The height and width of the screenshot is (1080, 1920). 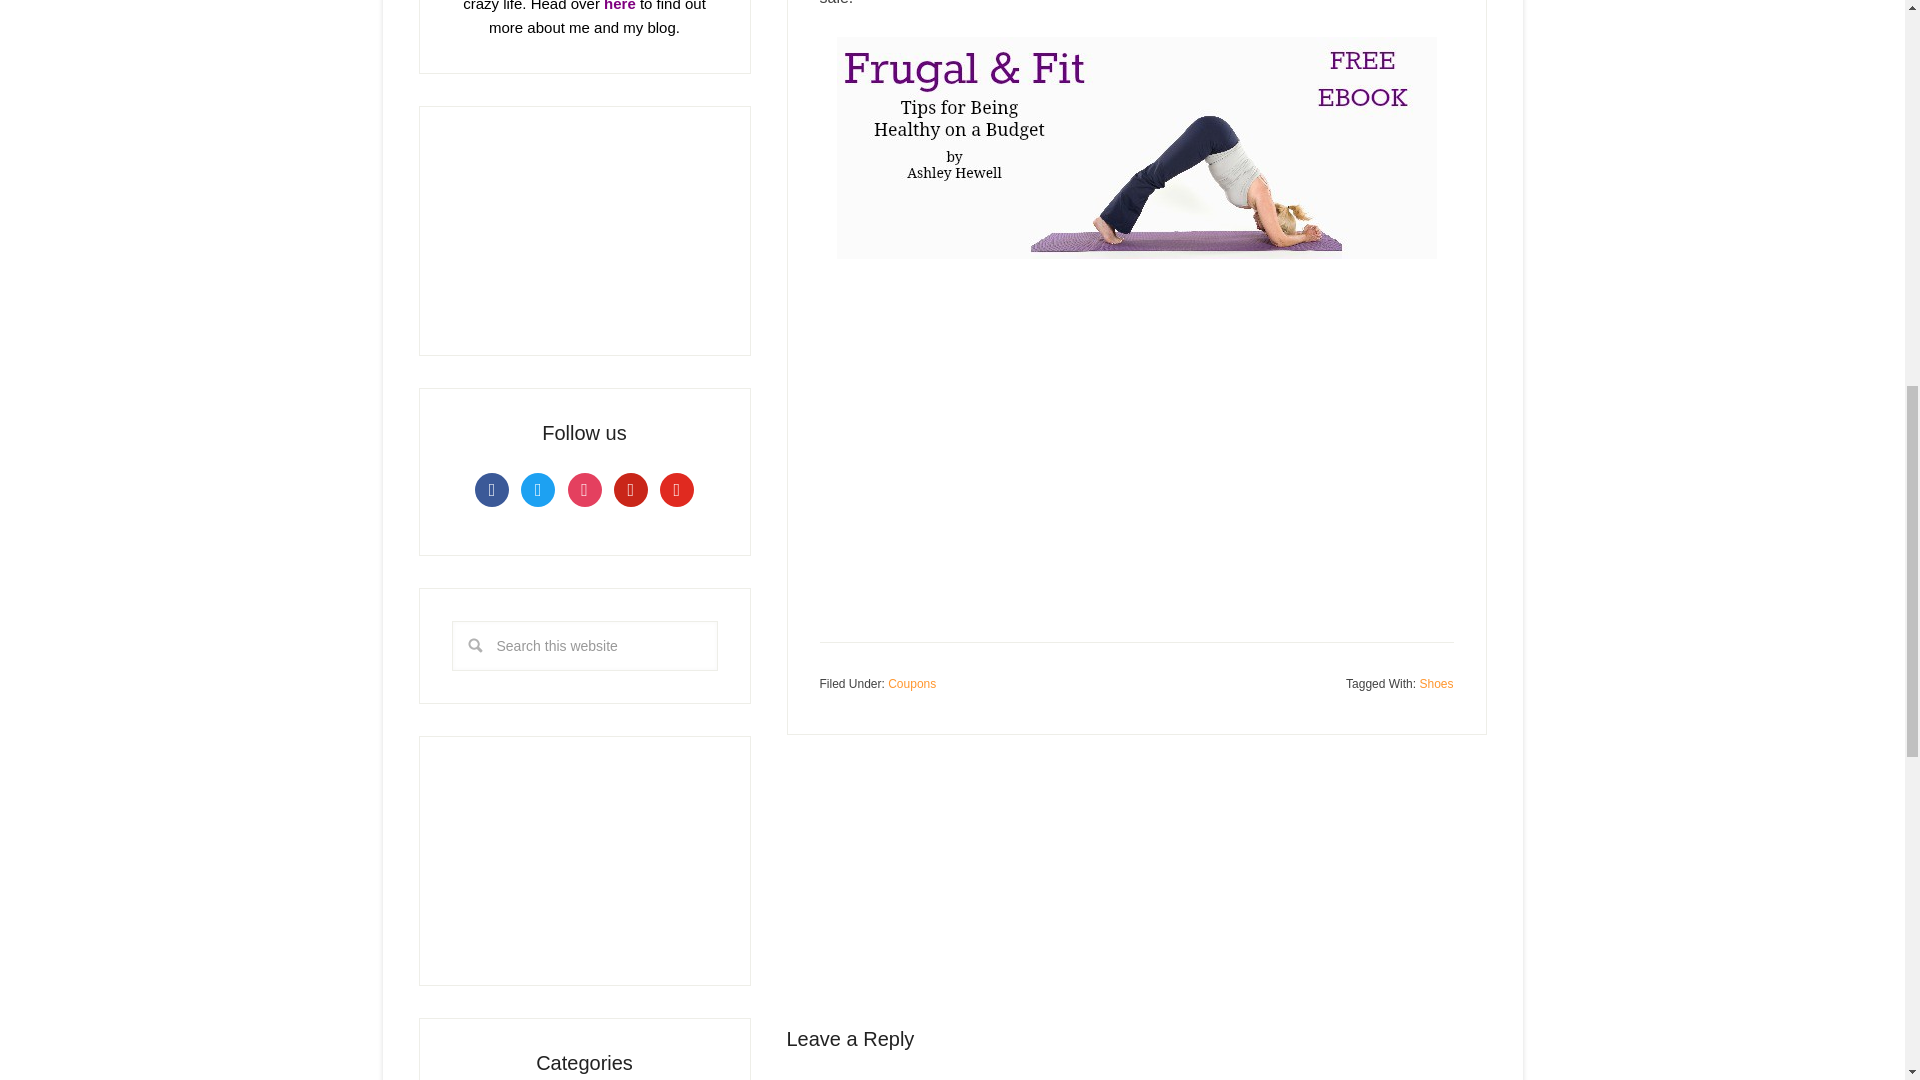 What do you see at coordinates (676, 488) in the screenshot?
I see `Default Label` at bounding box center [676, 488].